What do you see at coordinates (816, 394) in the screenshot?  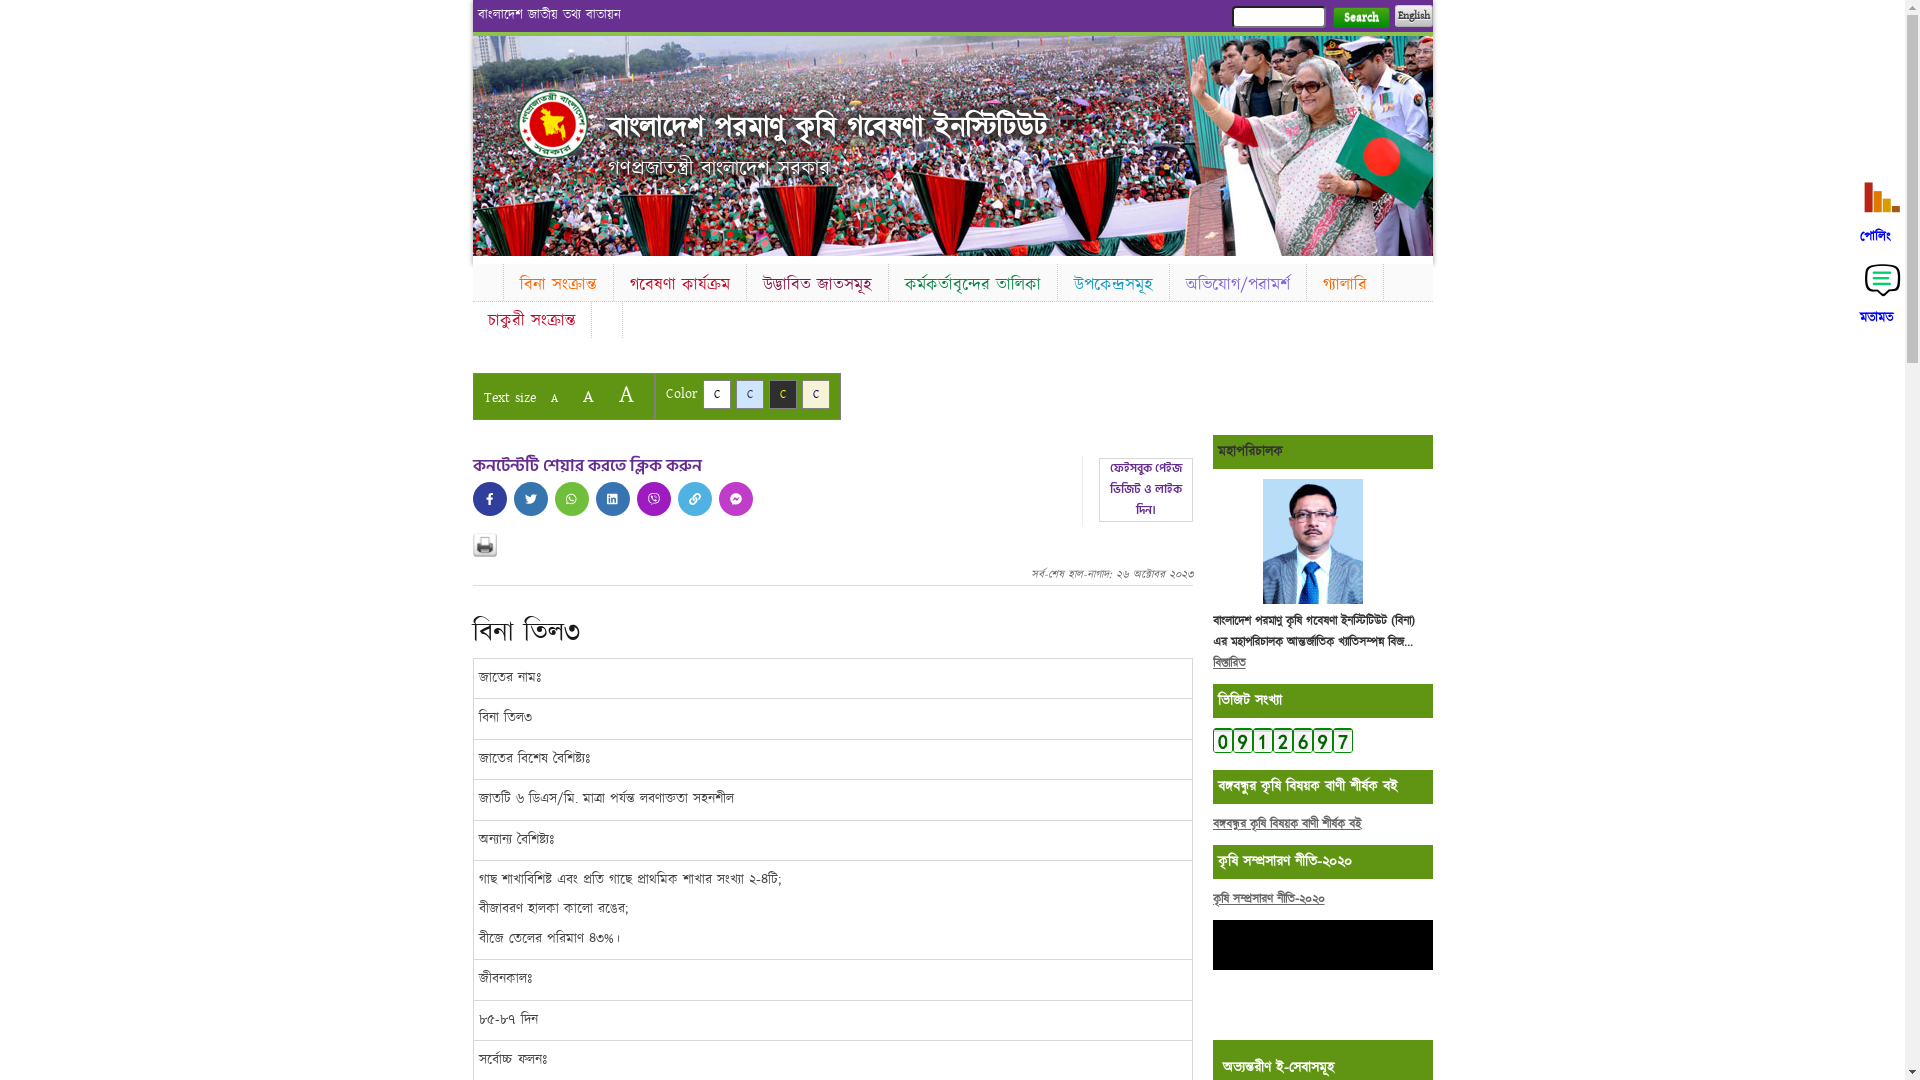 I see `C` at bounding box center [816, 394].